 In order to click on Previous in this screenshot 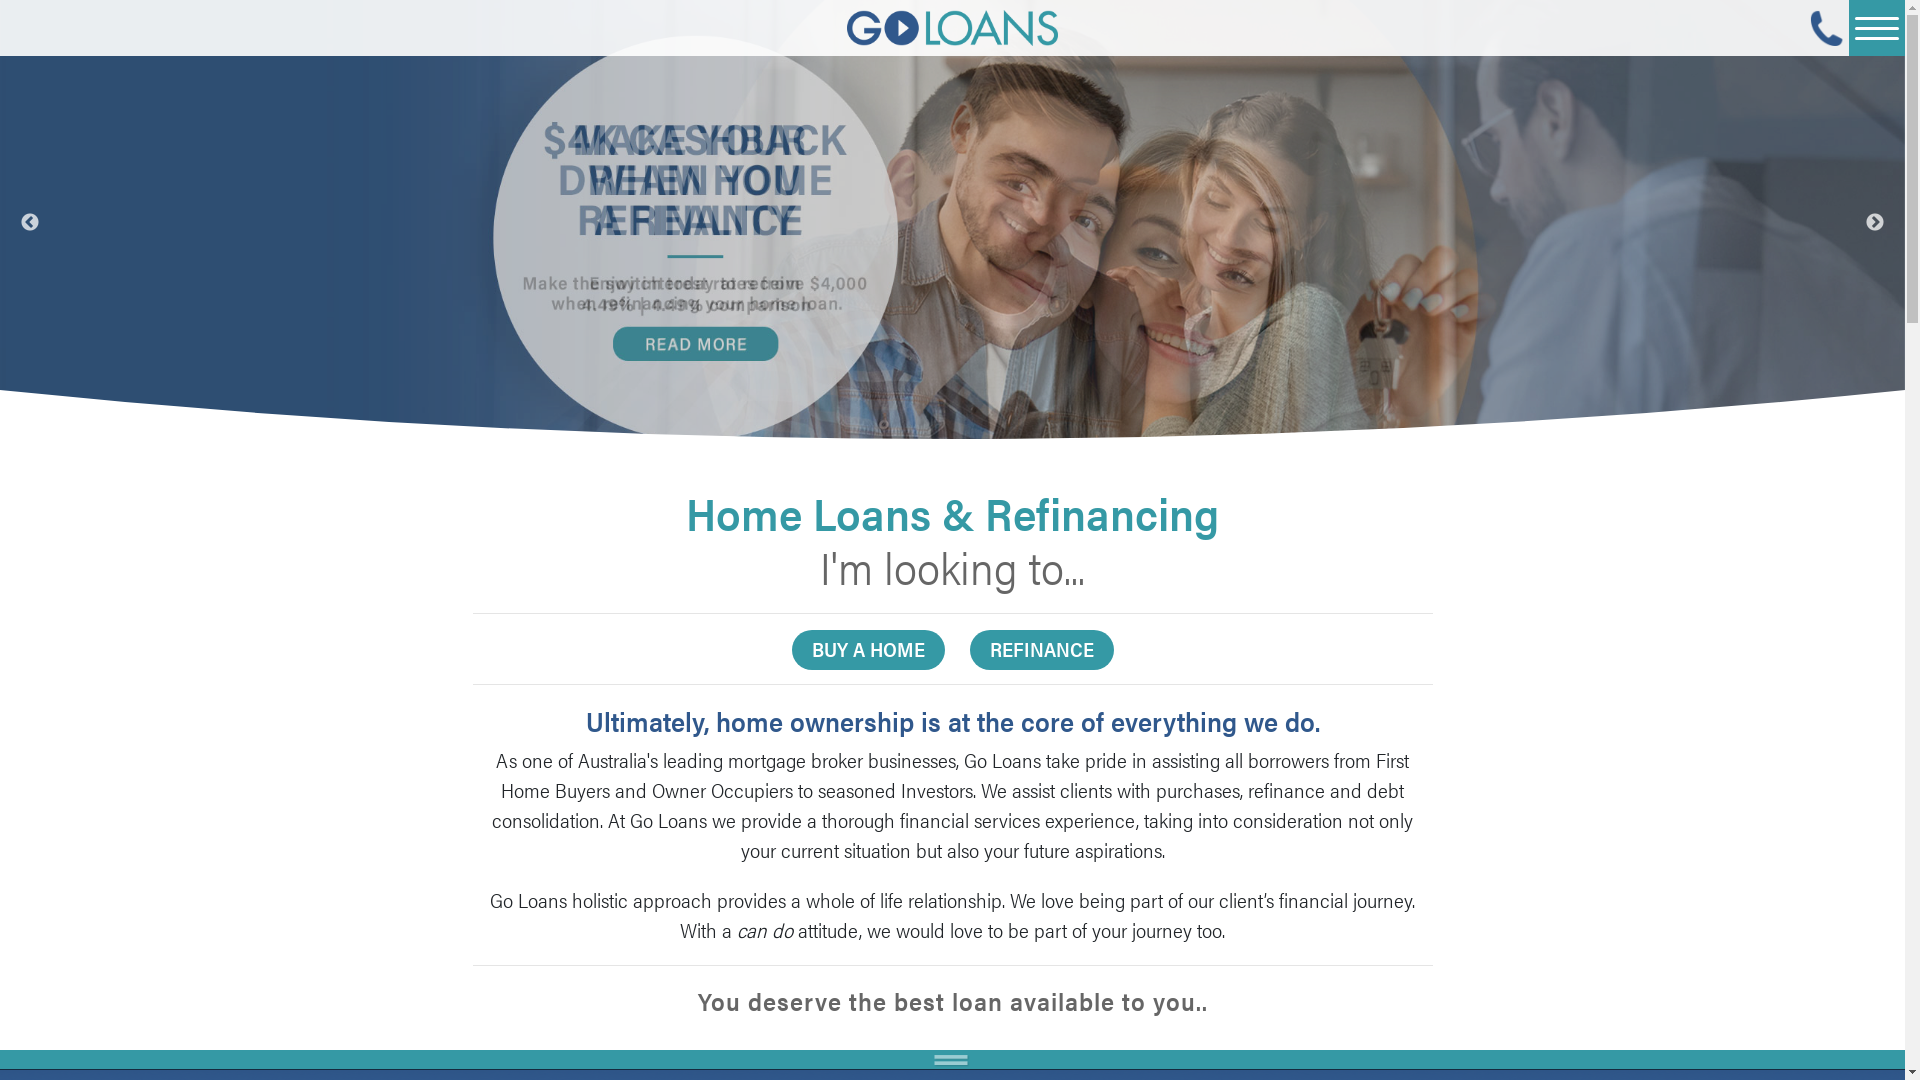, I will do `click(30, 222)`.